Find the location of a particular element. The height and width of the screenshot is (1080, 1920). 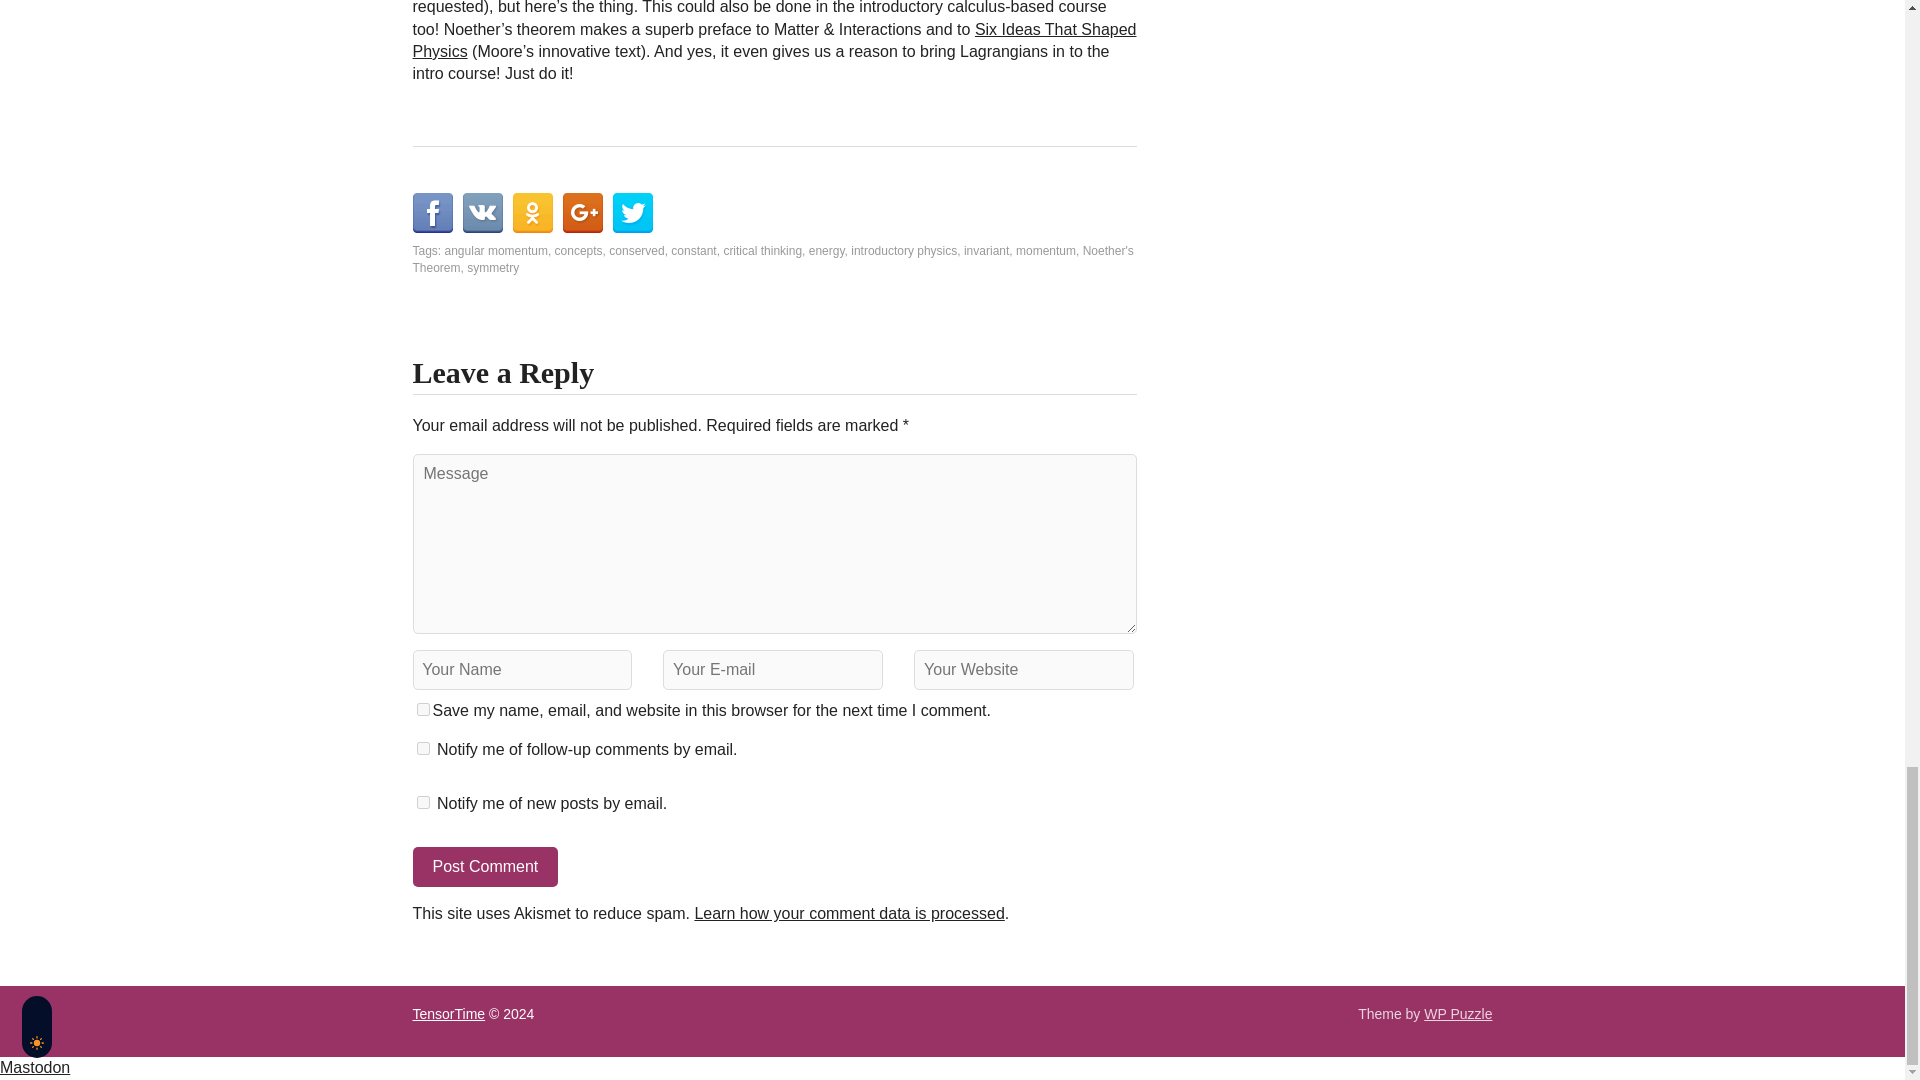

Six Ideas That Shaped Physics is located at coordinates (774, 40).